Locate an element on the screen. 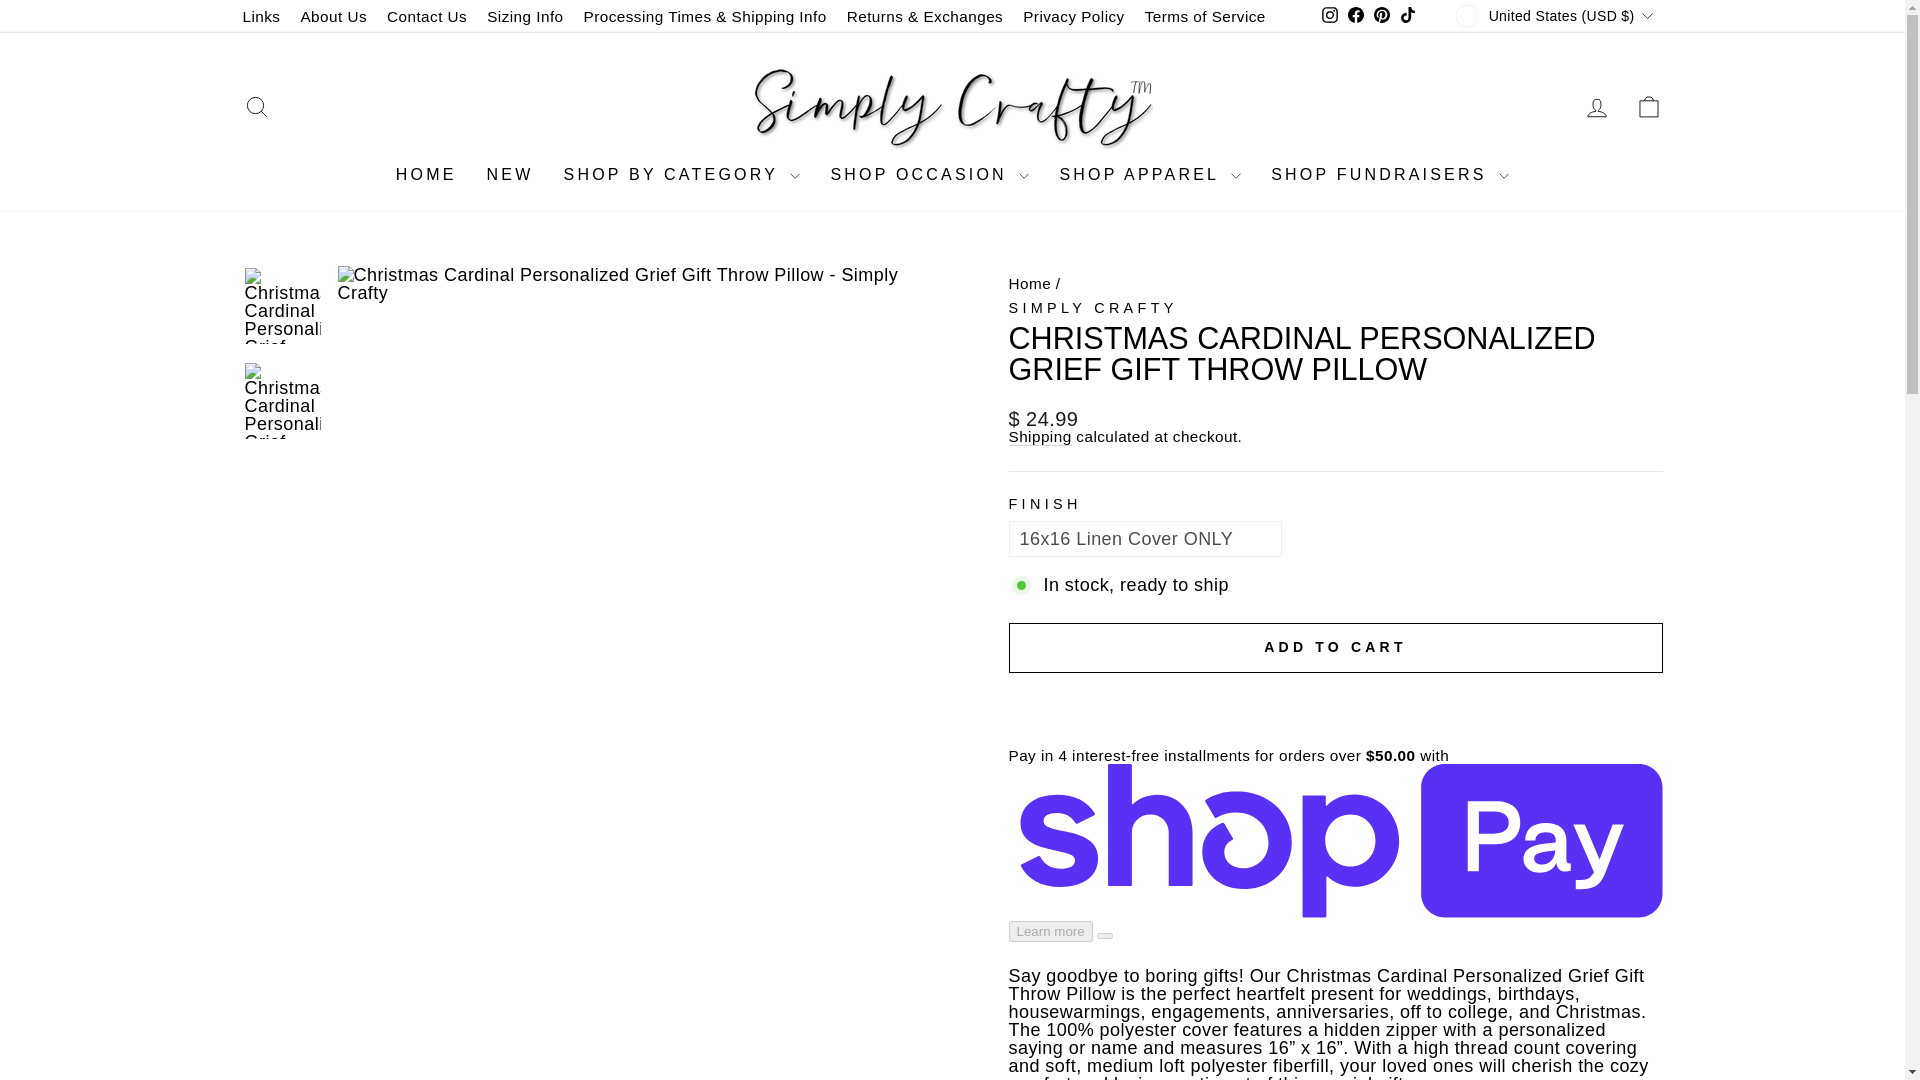 Image resolution: width=1920 pixels, height=1080 pixels. ICON-BAG-MINIMAL is located at coordinates (1648, 106).